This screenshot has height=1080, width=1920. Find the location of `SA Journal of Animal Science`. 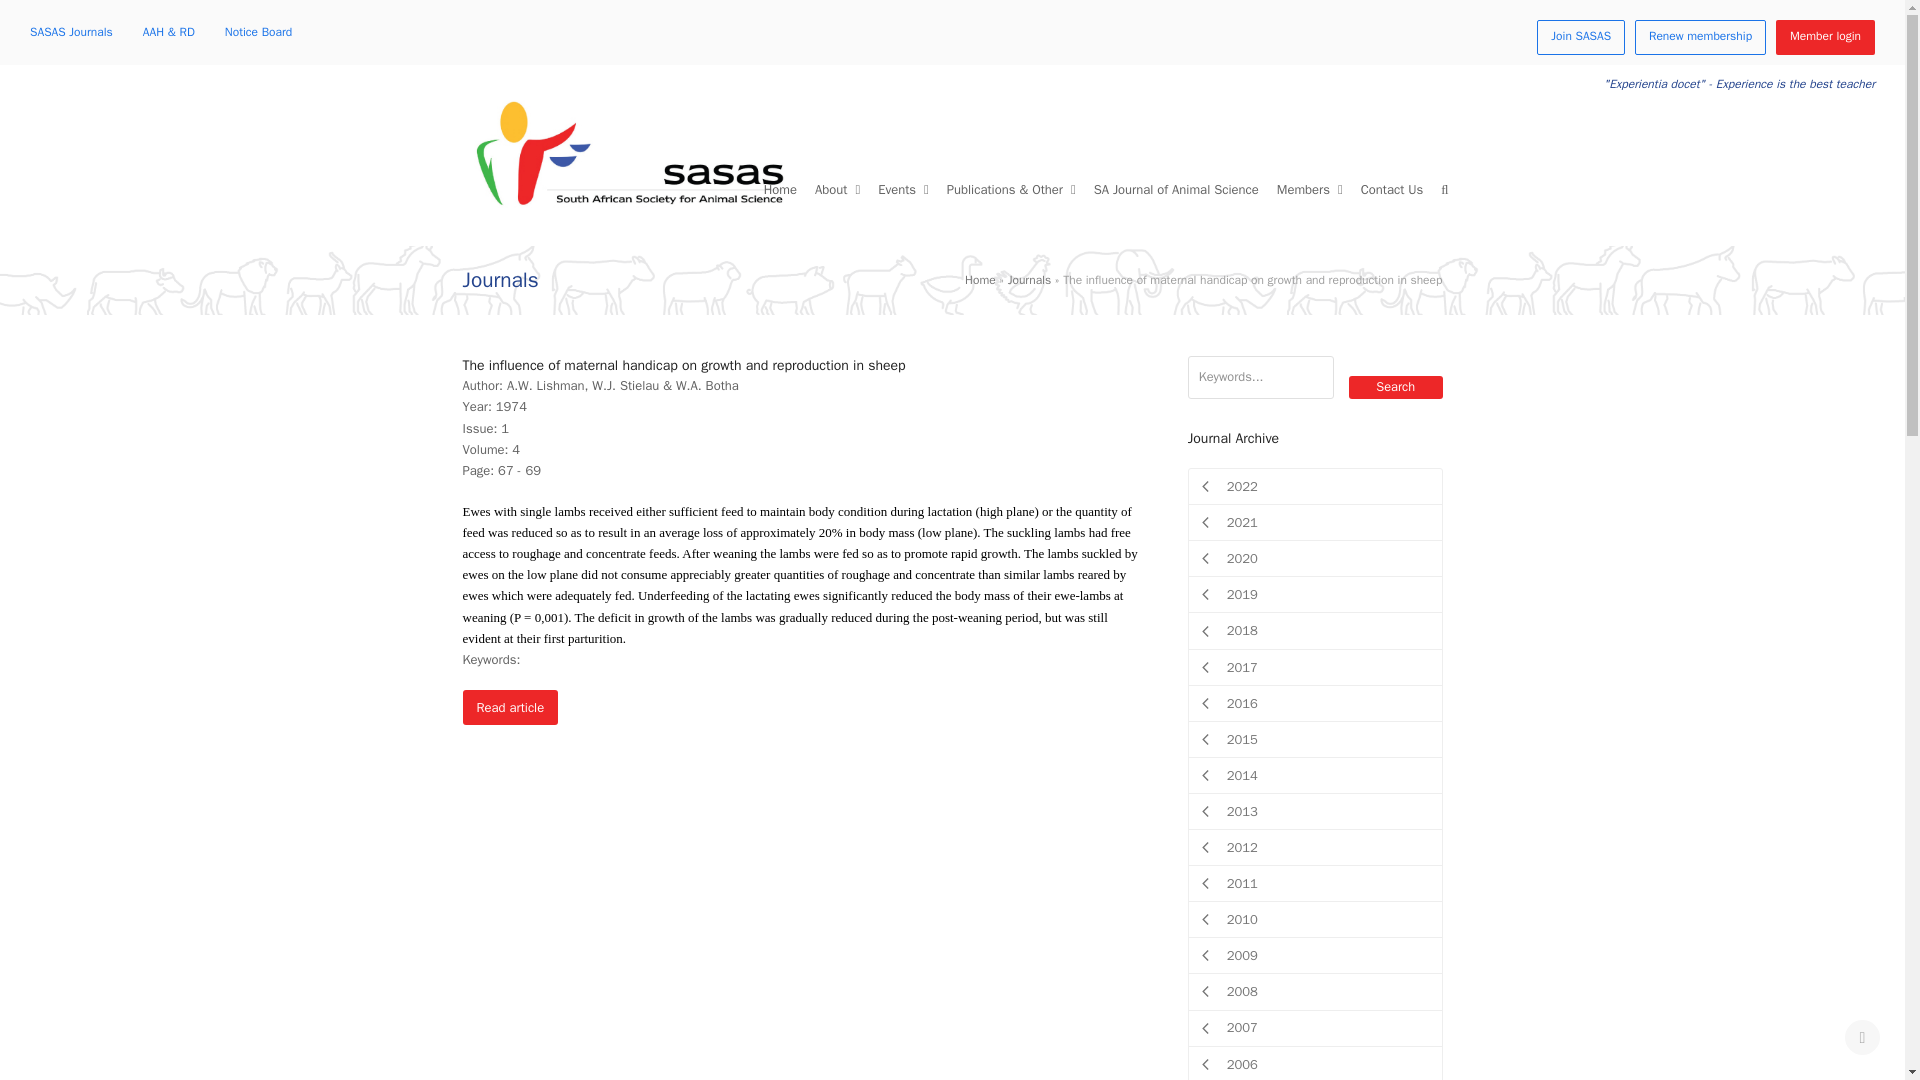

SA Journal of Animal Science is located at coordinates (1176, 190).